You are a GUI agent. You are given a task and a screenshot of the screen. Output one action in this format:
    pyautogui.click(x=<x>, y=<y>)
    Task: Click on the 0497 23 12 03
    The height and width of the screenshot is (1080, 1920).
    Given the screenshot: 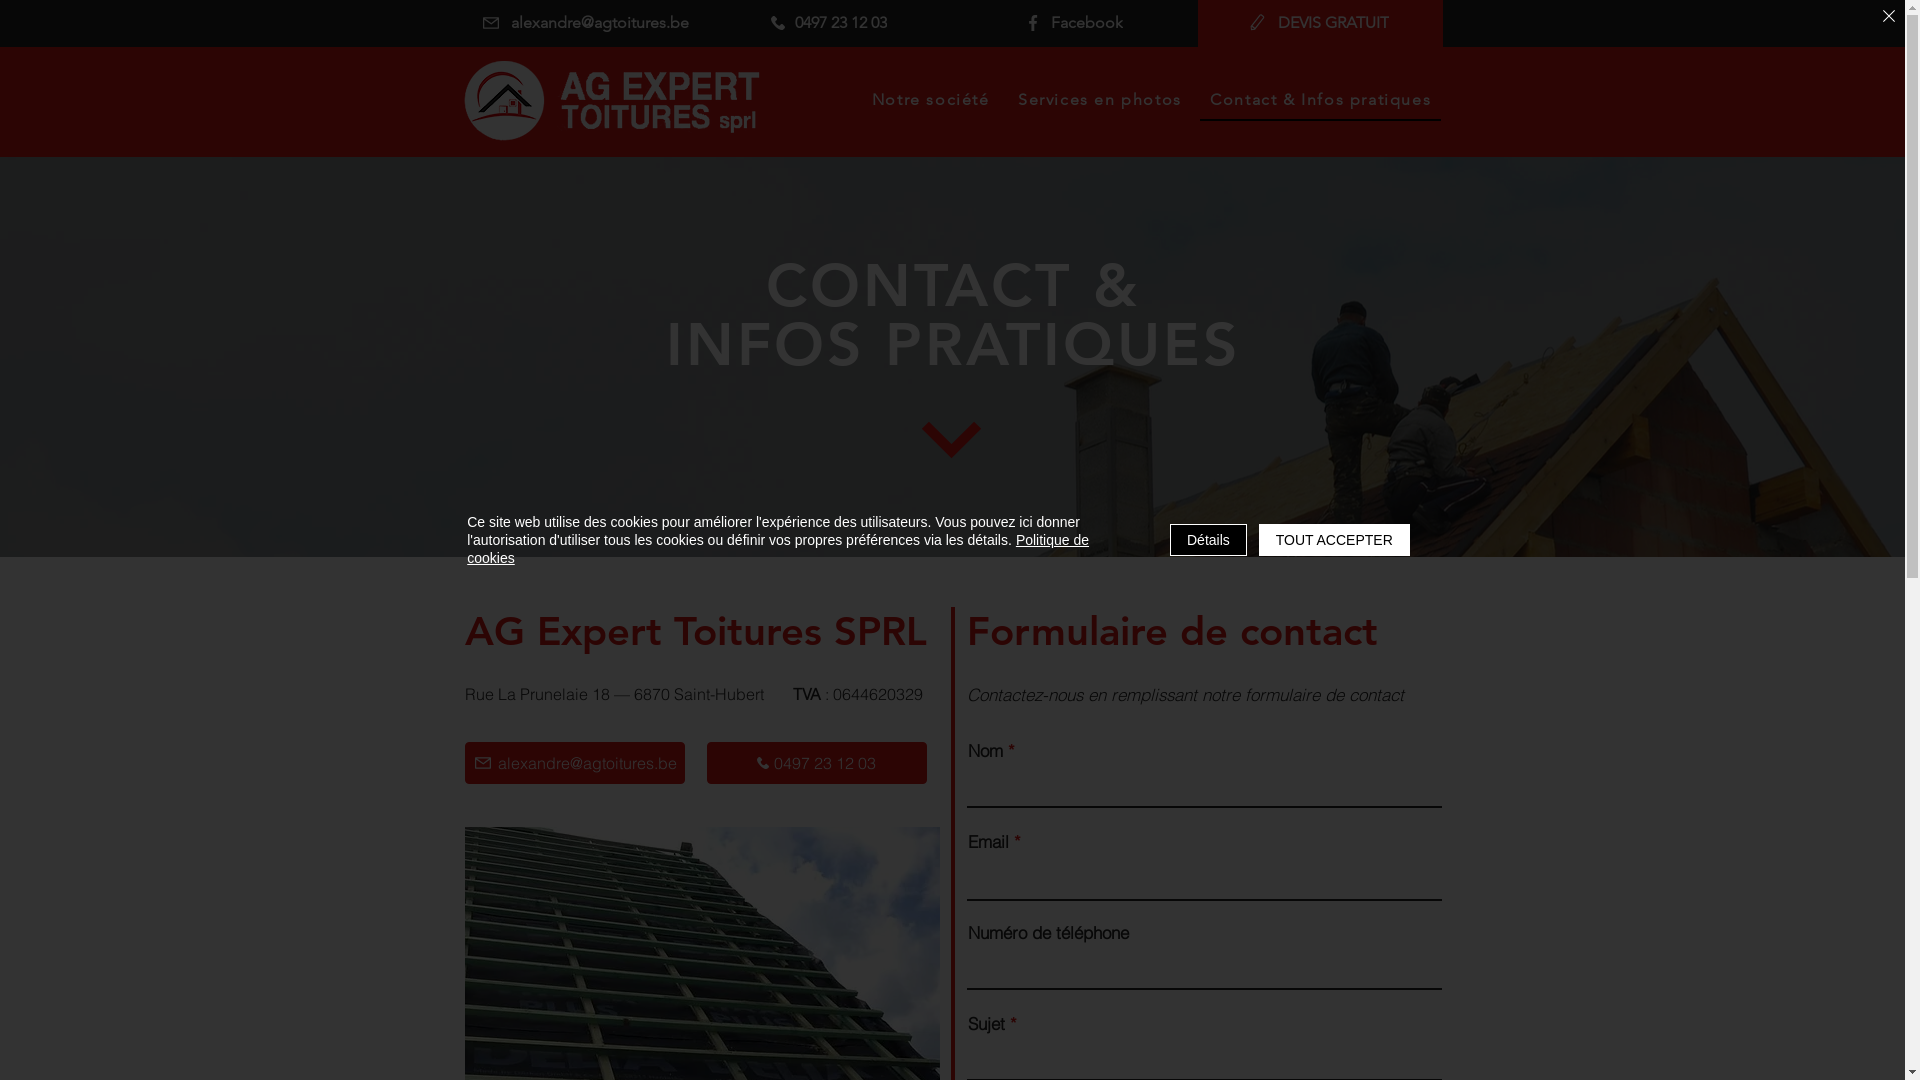 What is the action you would take?
    pyautogui.click(x=816, y=763)
    